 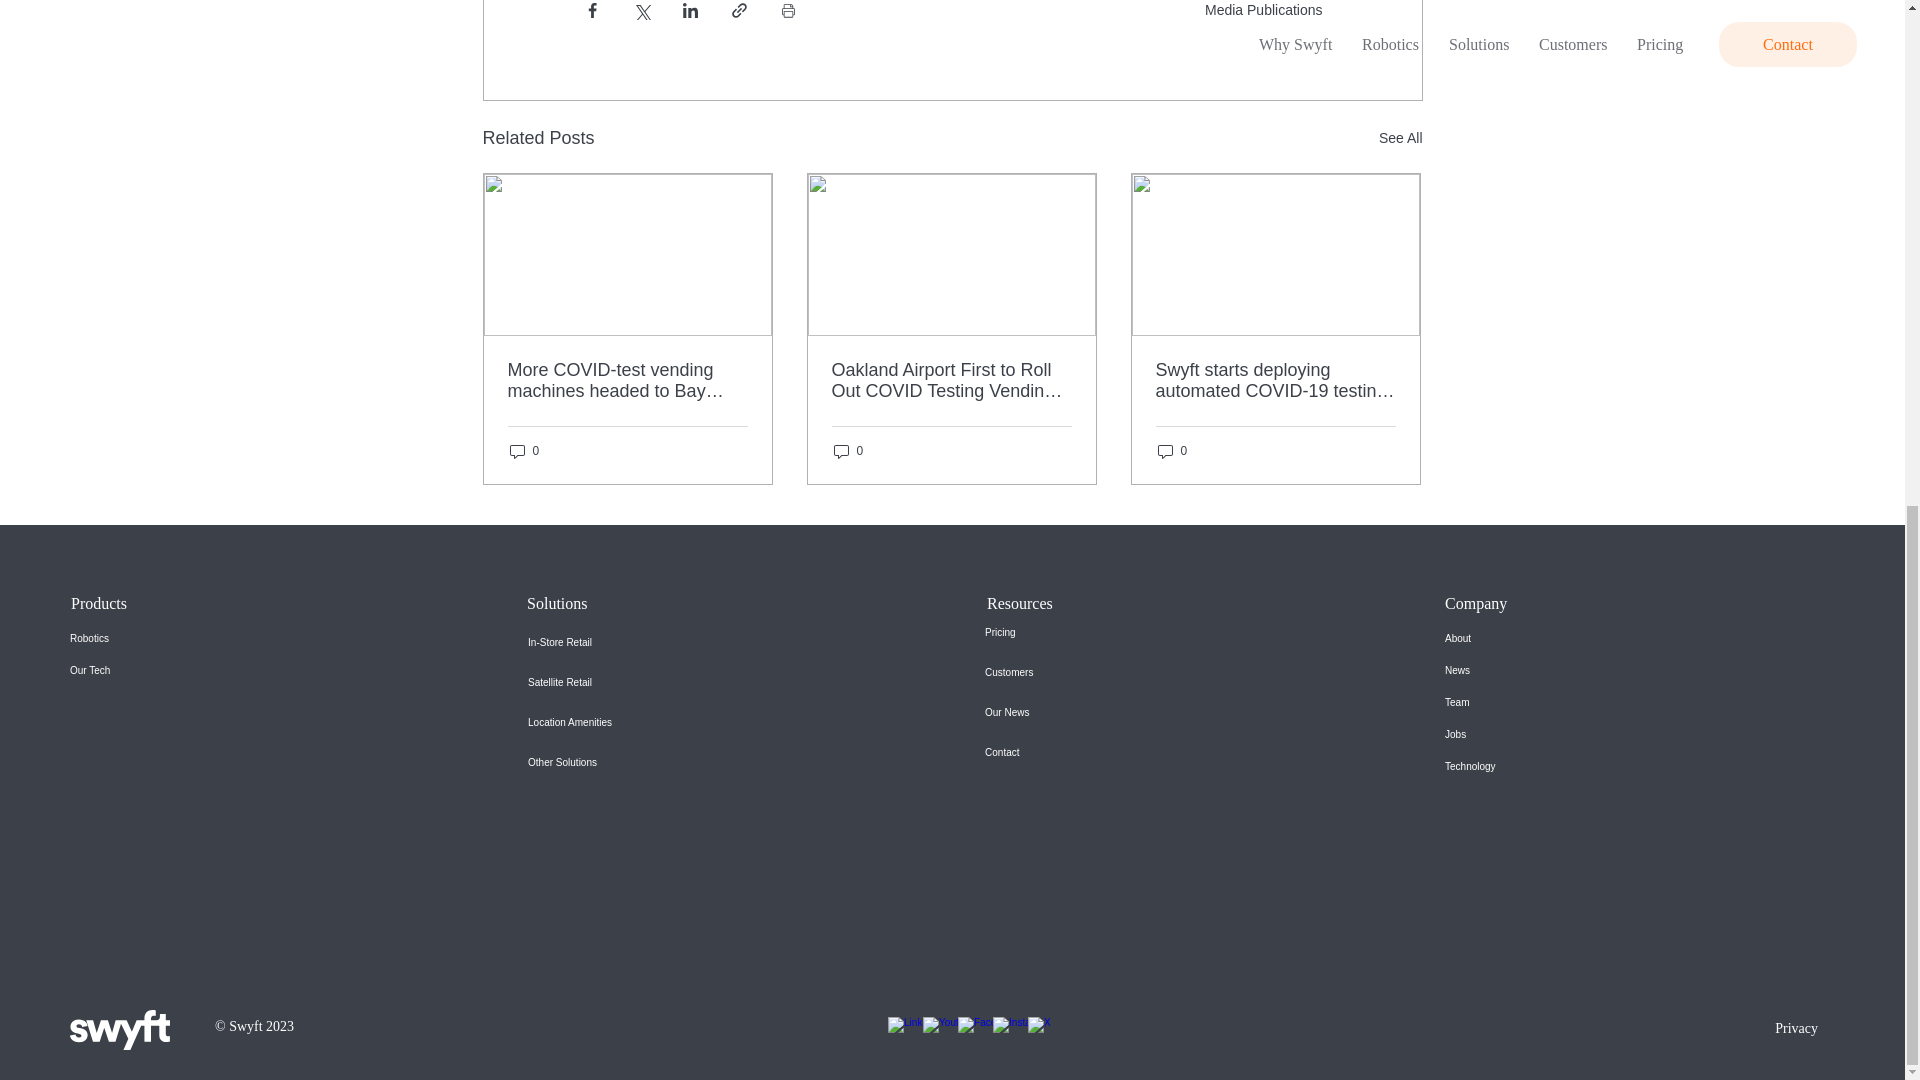 What do you see at coordinates (1264, 10) in the screenshot?
I see `Media Publications` at bounding box center [1264, 10].